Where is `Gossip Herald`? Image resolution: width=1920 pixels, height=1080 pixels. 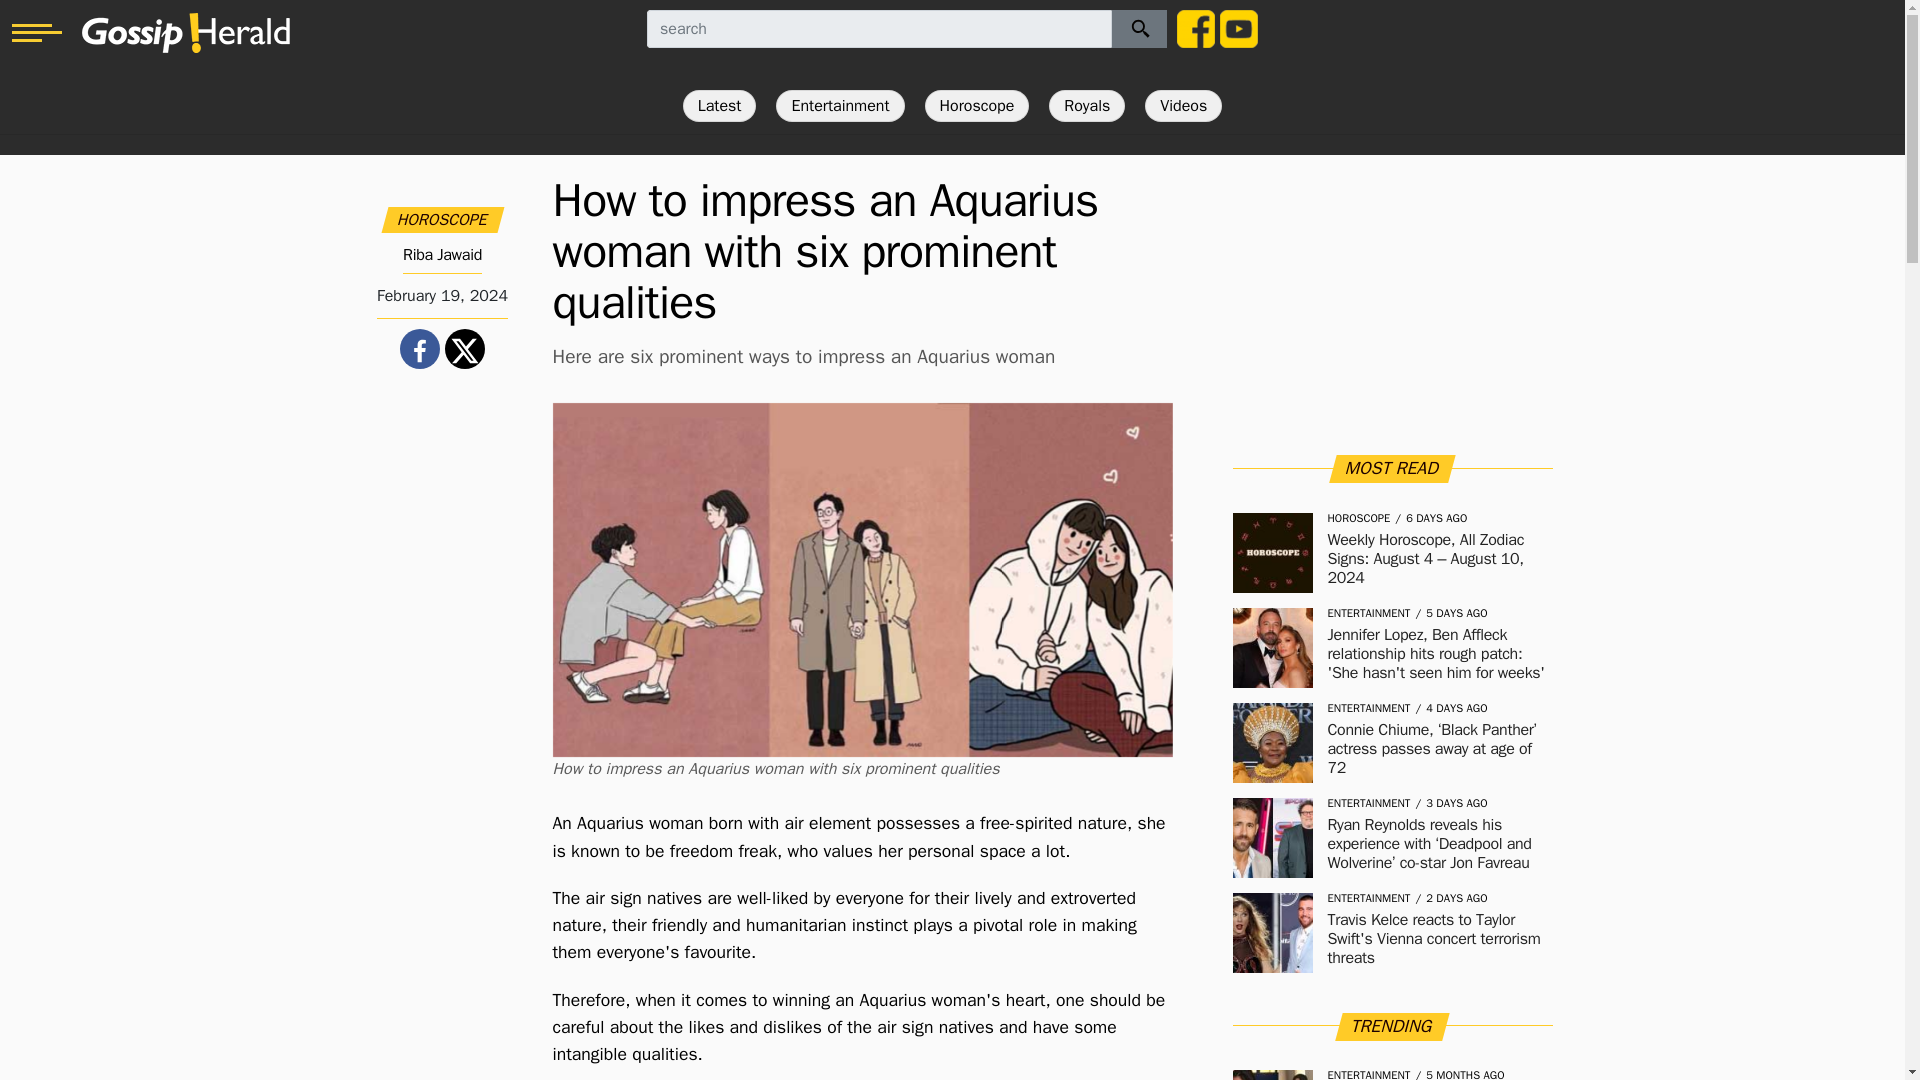
Gossip Herald is located at coordinates (186, 31).